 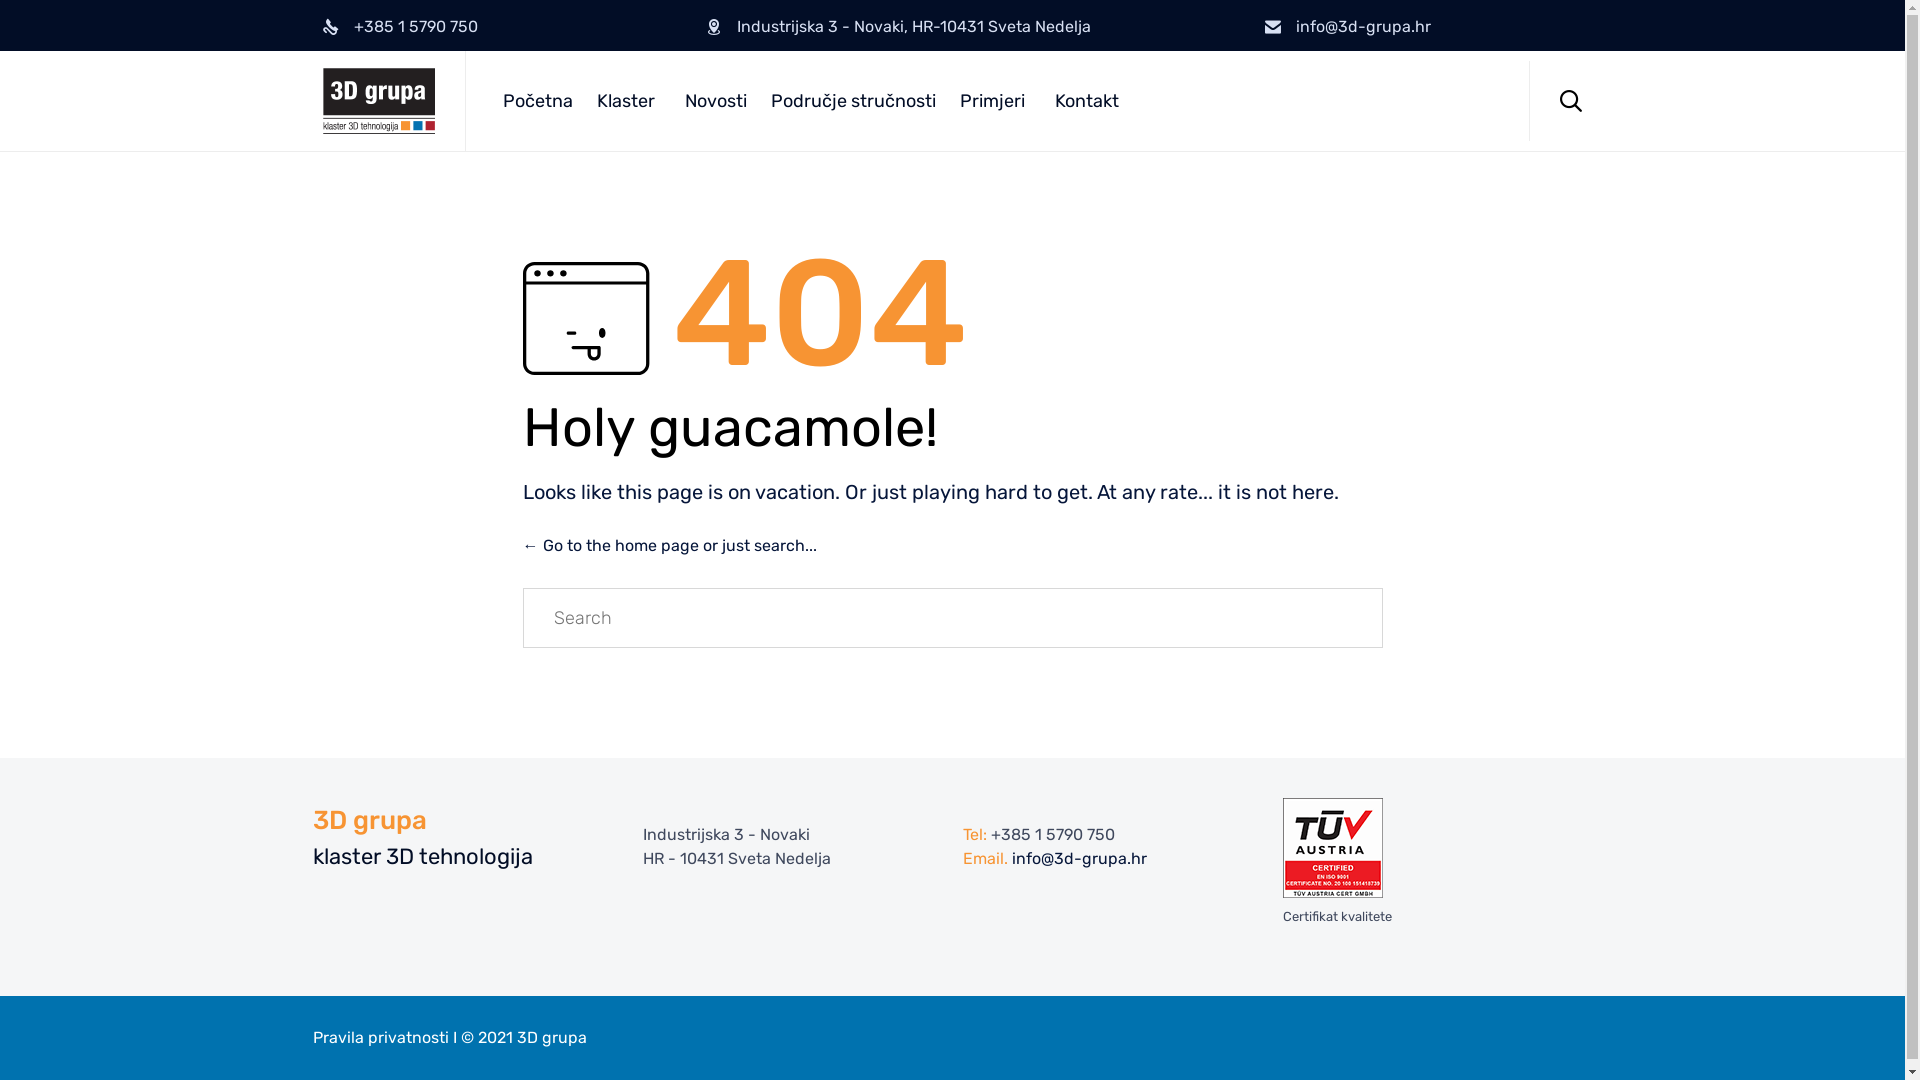 I want to click on +385 1 5790 750, so click(x=1052, y=835).